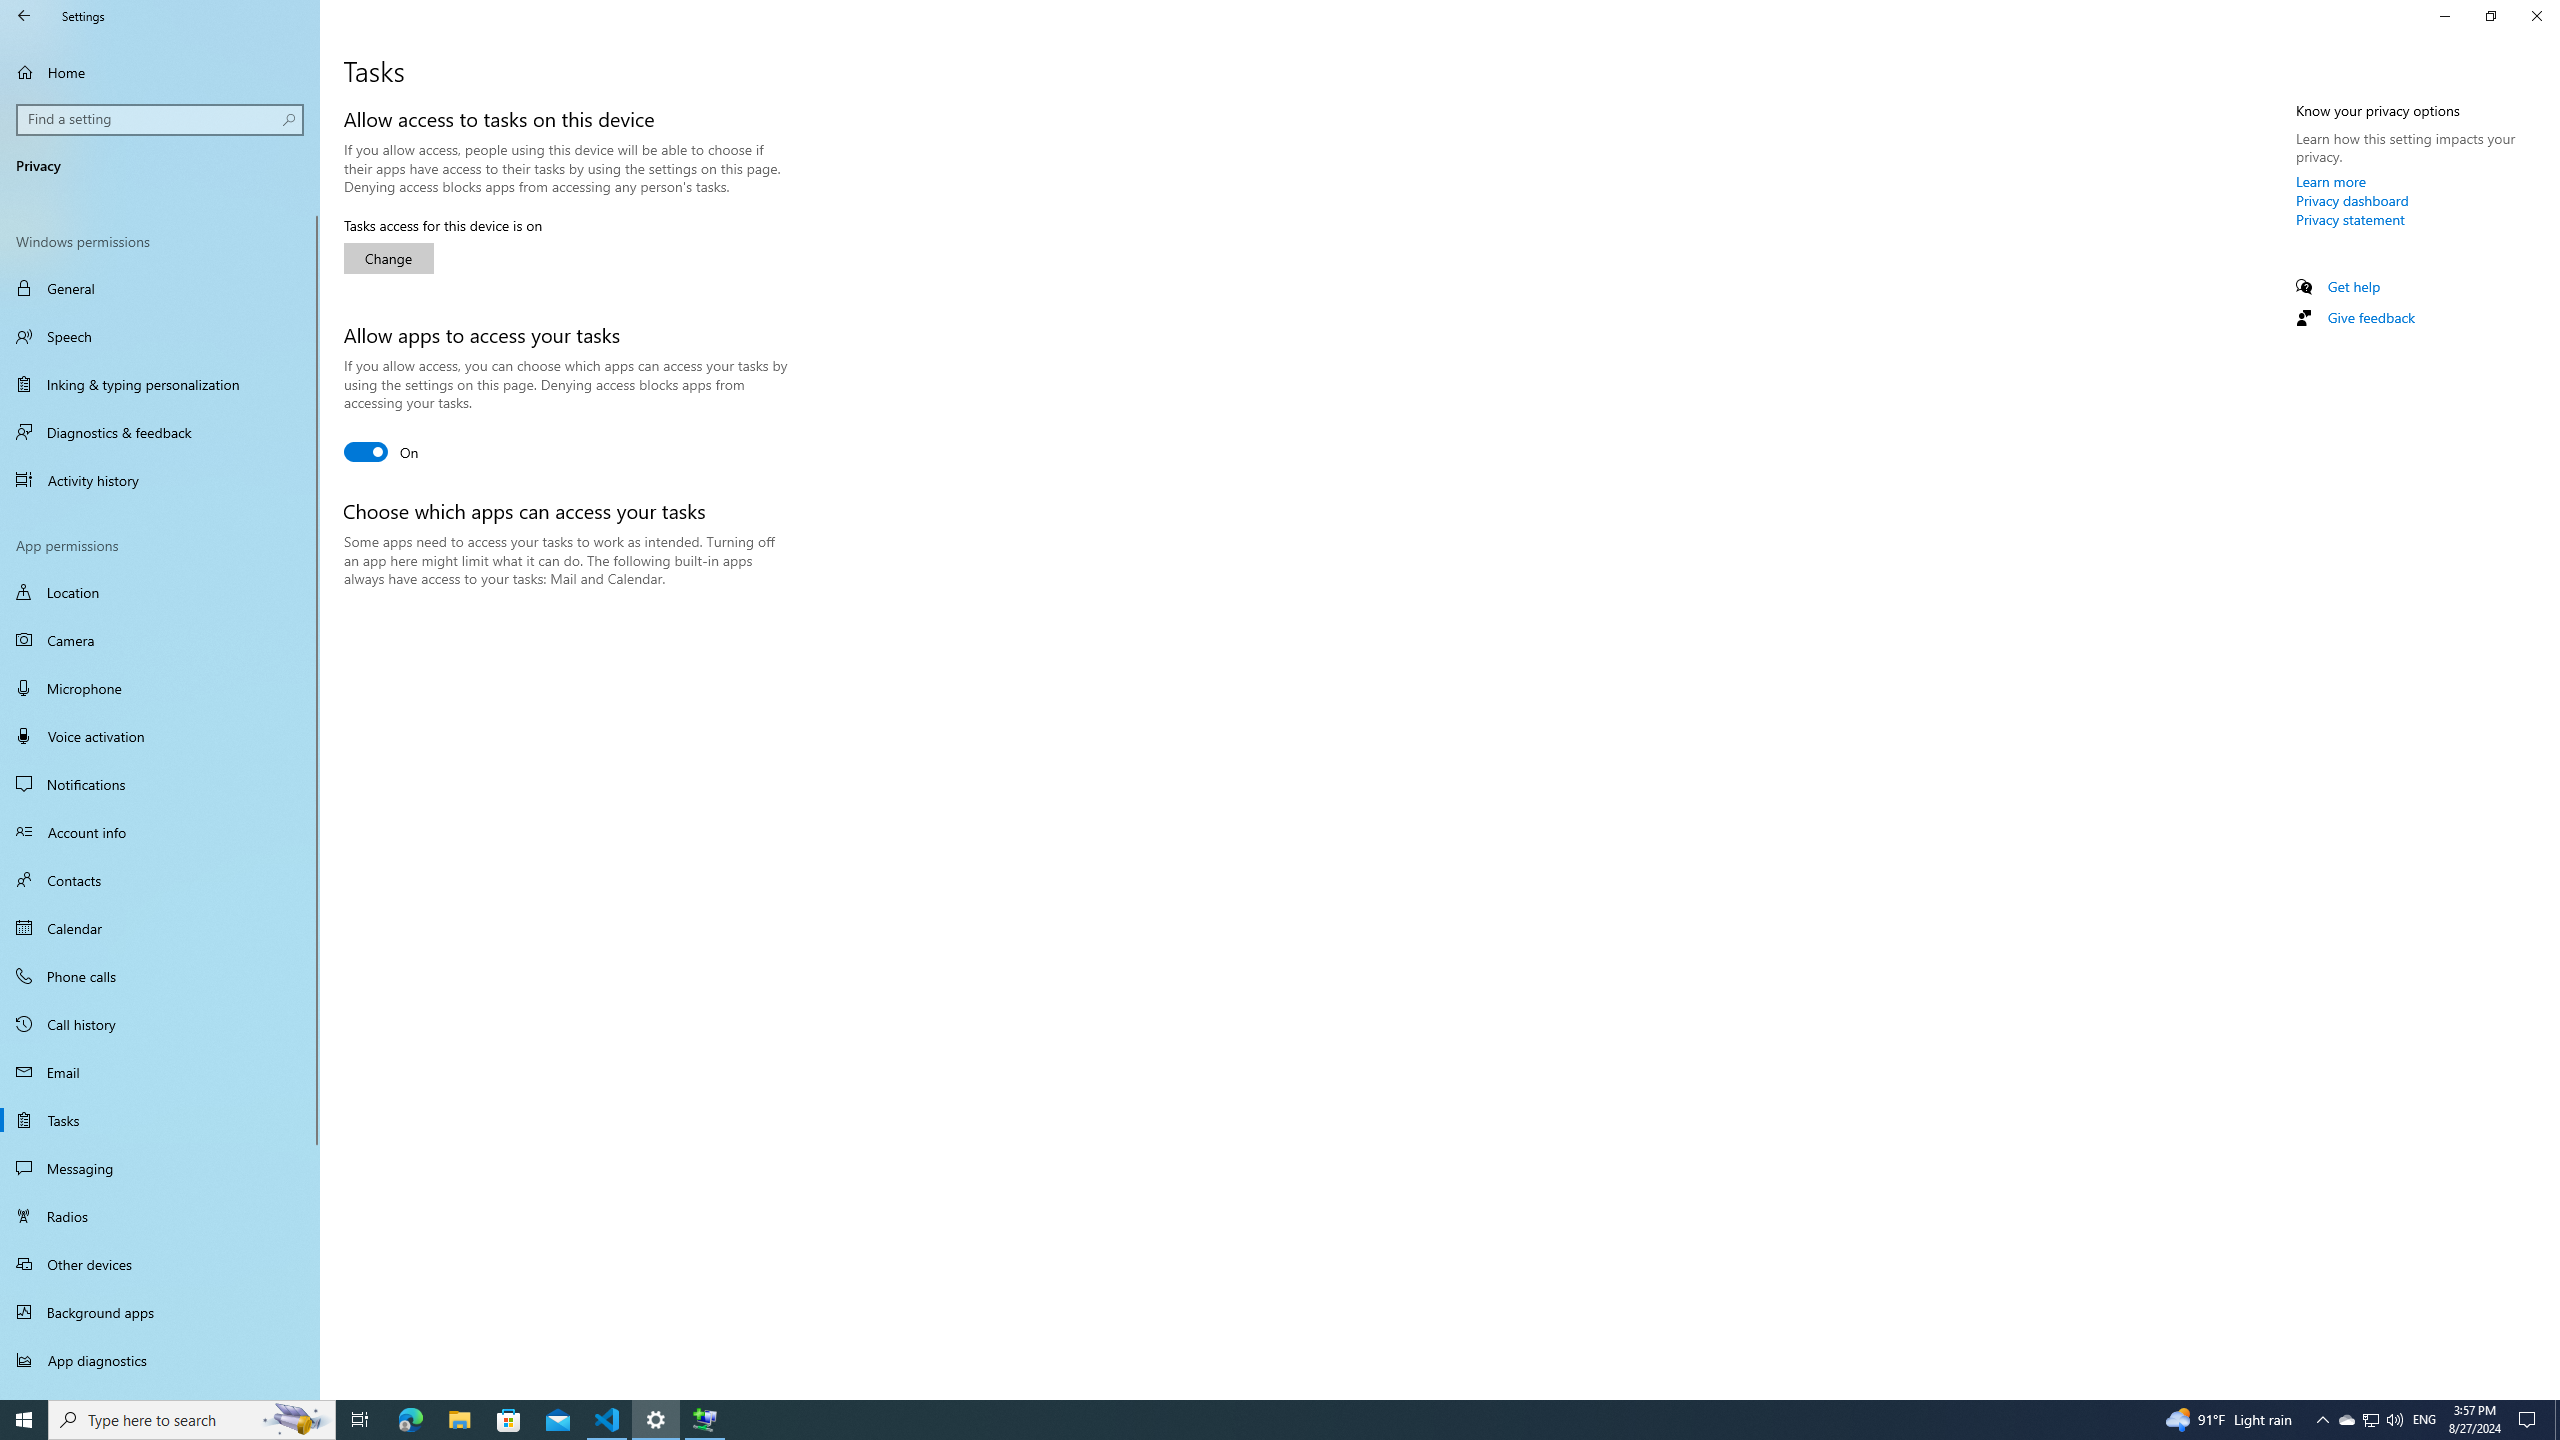 The width and height of the screenshot is (2560, 1440). What do you see at coordinates (160, 432) in the screenshot?
I see `Diagnostics & feedback` at bounding box center [160, 432].